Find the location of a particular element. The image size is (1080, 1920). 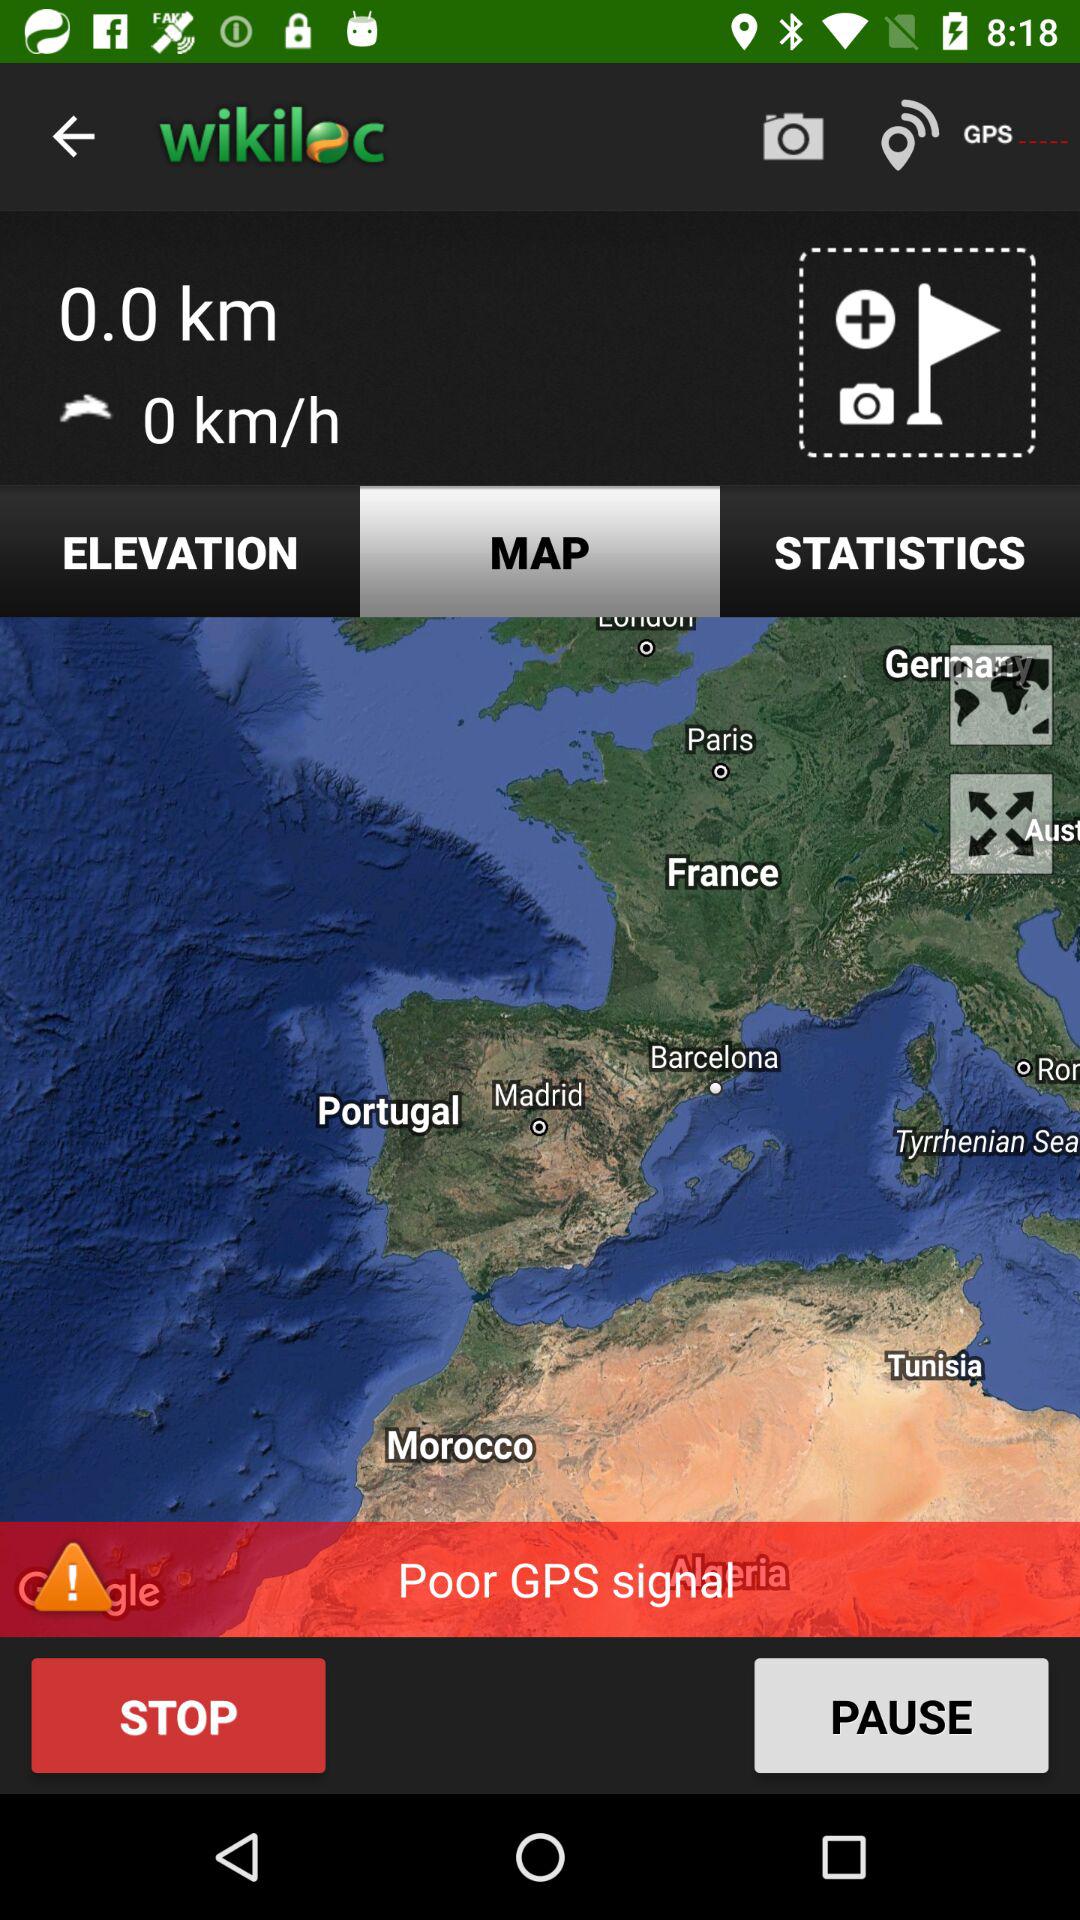

swipe to statistics button is located at coordinates (900, 552).